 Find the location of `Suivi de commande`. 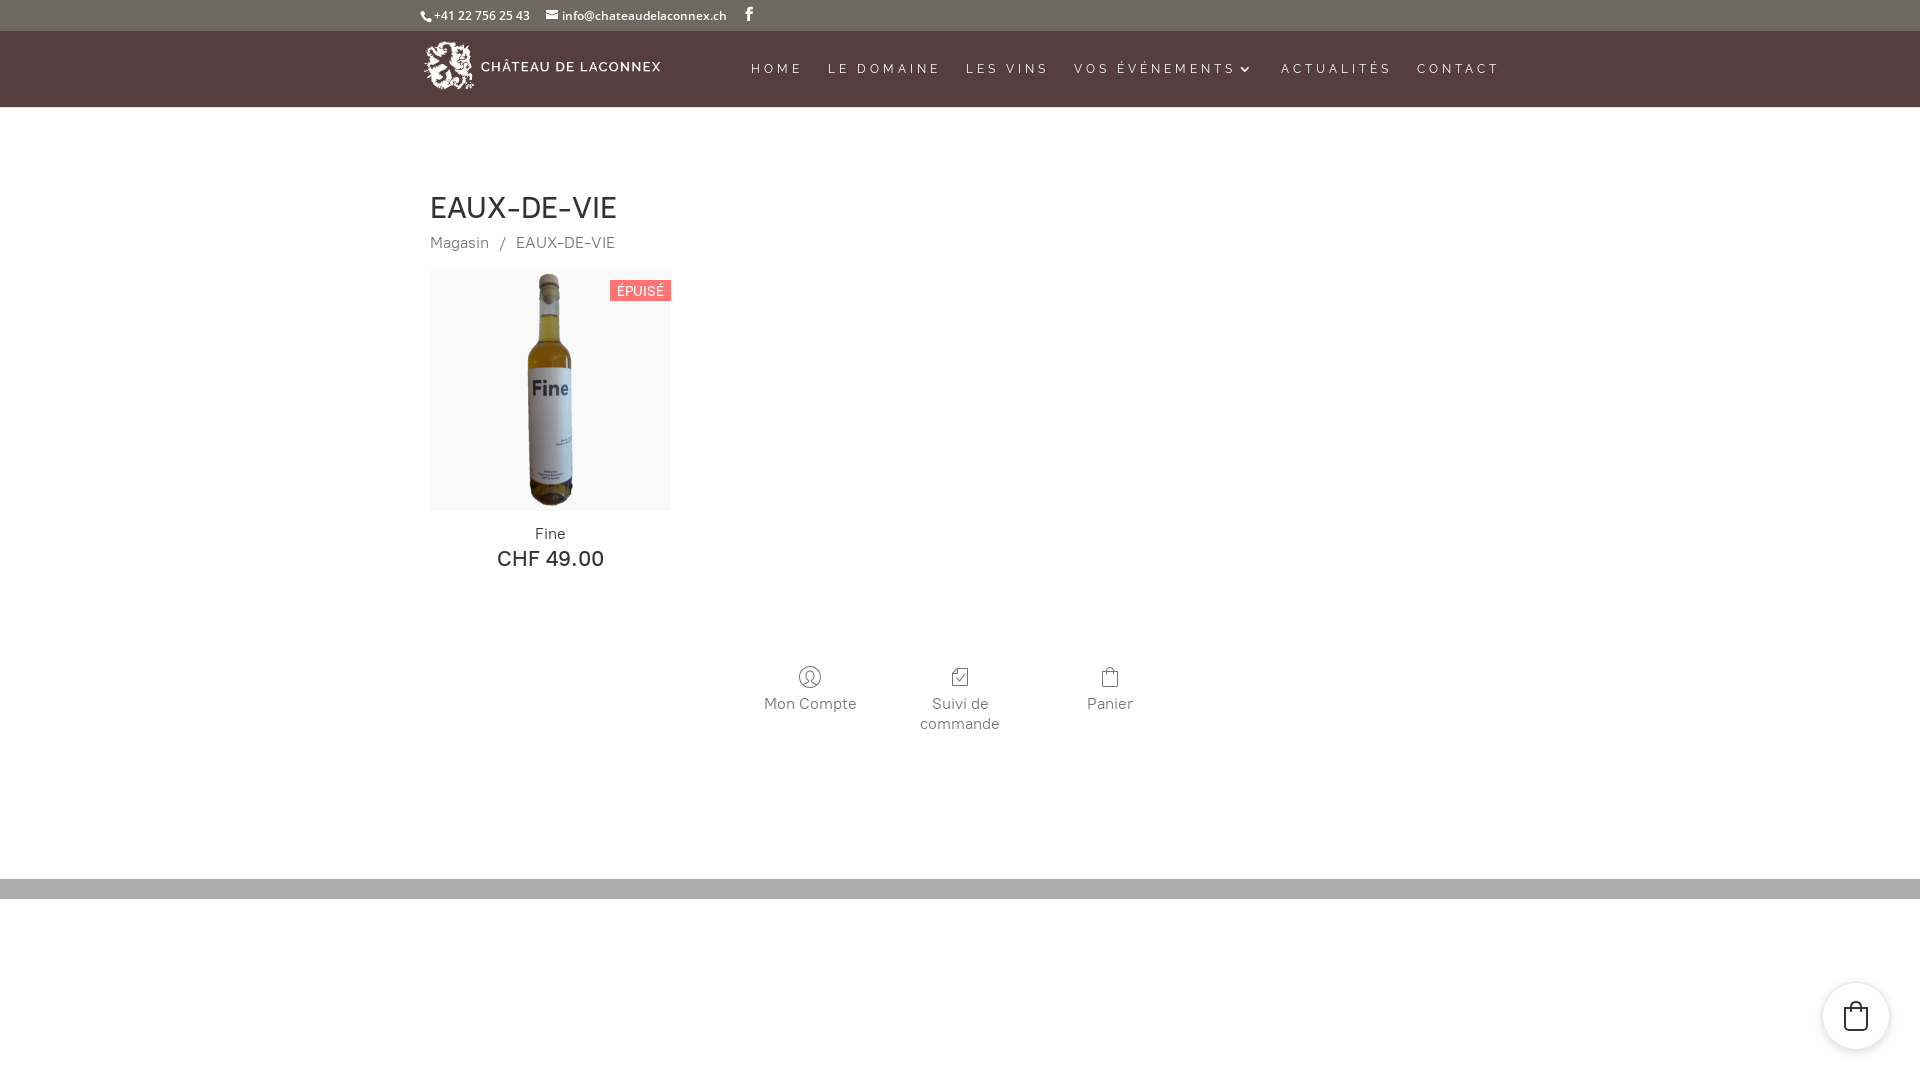

Suivi de commande is located at coordinates (960, 698).